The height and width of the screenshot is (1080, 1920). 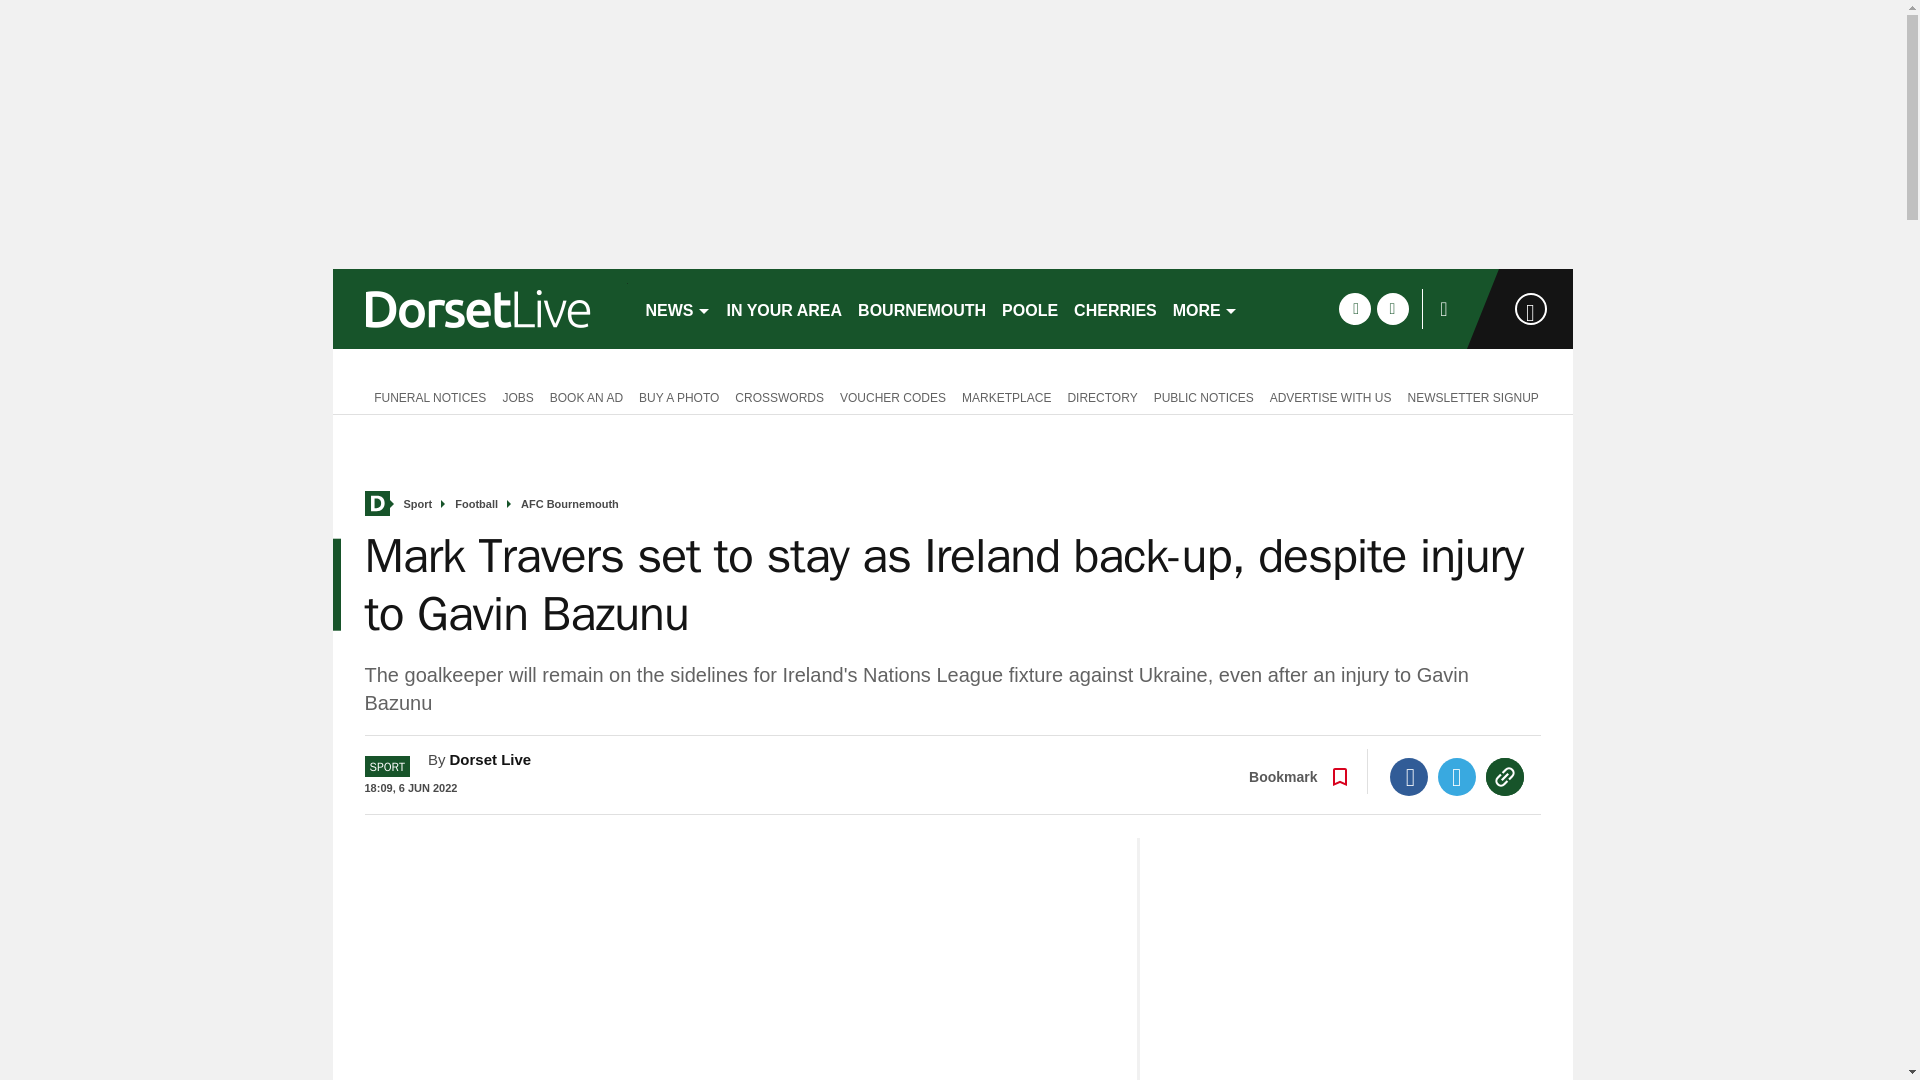 What do you see at coordinates (779, 396) in the screenshot?
I see `CROSSWORDS` at bounding box center [779, 396].